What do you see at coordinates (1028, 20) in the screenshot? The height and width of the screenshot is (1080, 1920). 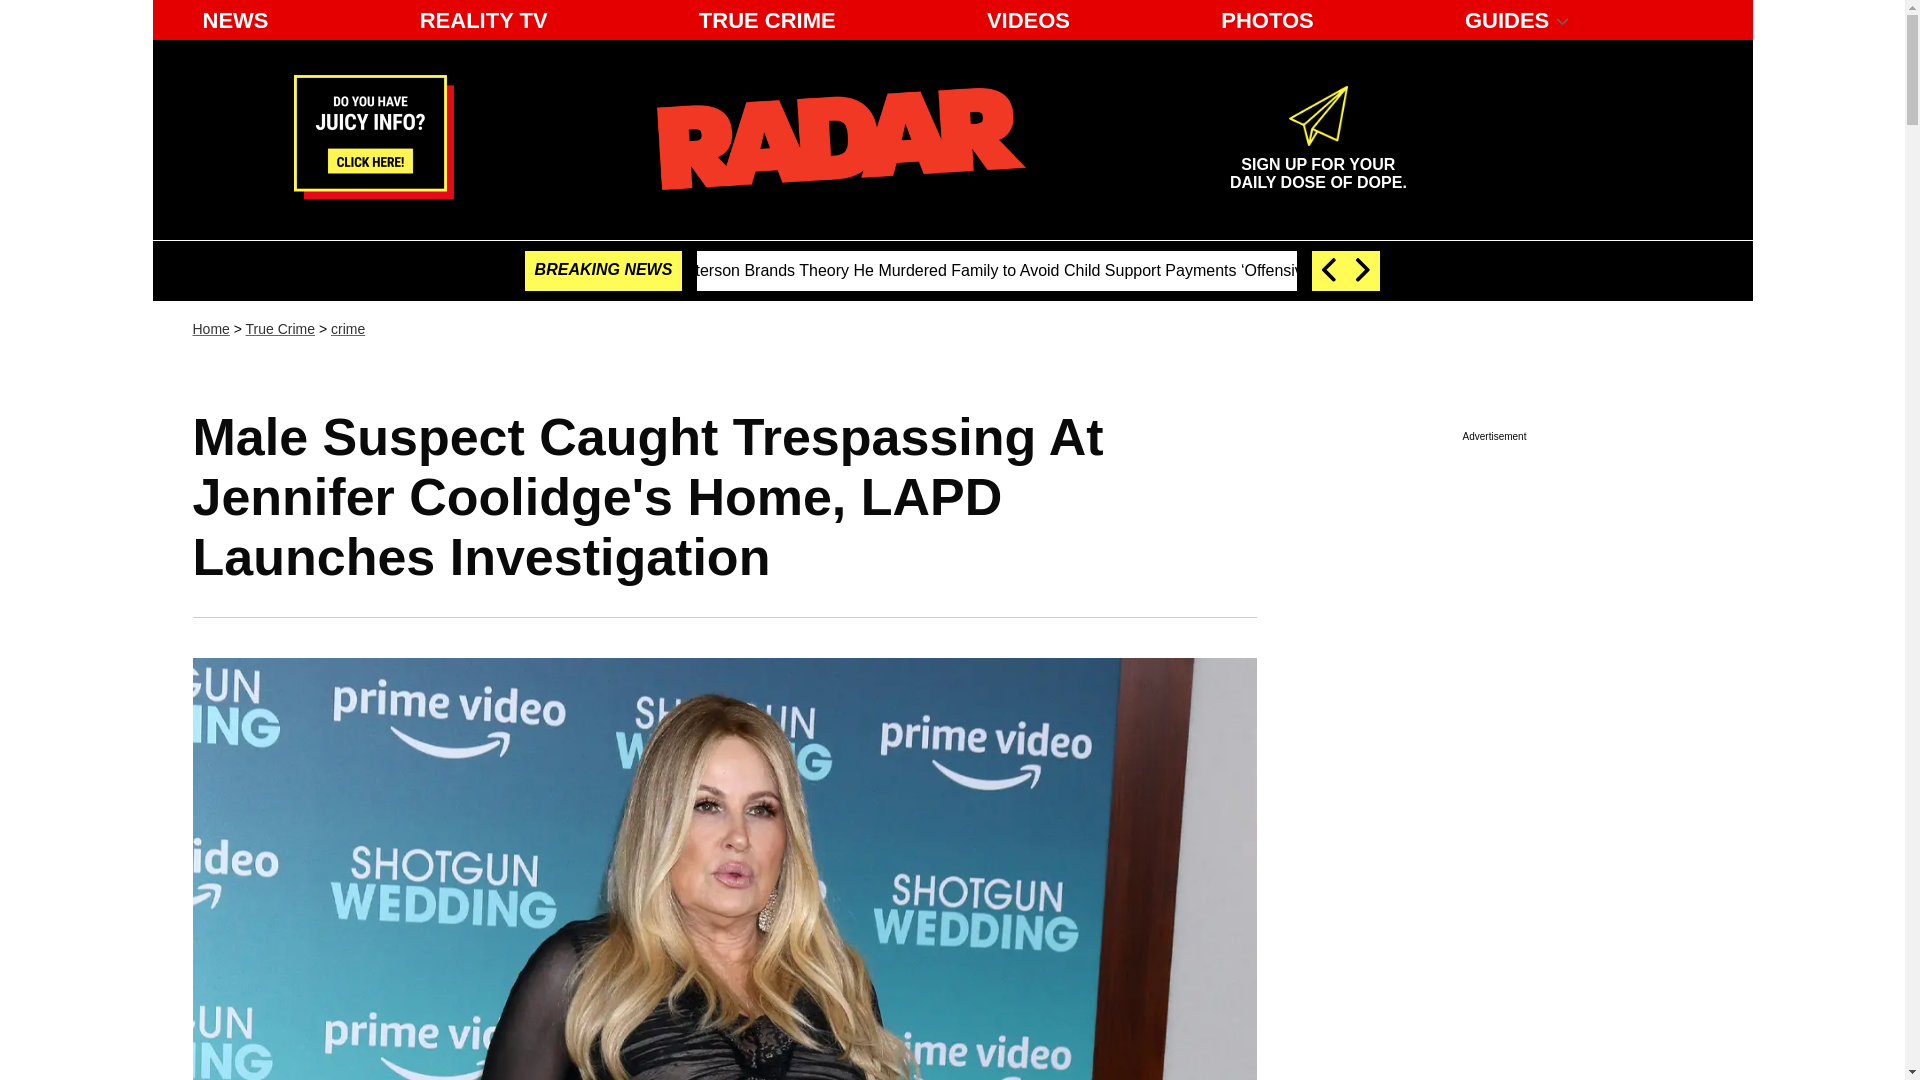 I see `VIDEOS` at bounding box center [1028, 20].